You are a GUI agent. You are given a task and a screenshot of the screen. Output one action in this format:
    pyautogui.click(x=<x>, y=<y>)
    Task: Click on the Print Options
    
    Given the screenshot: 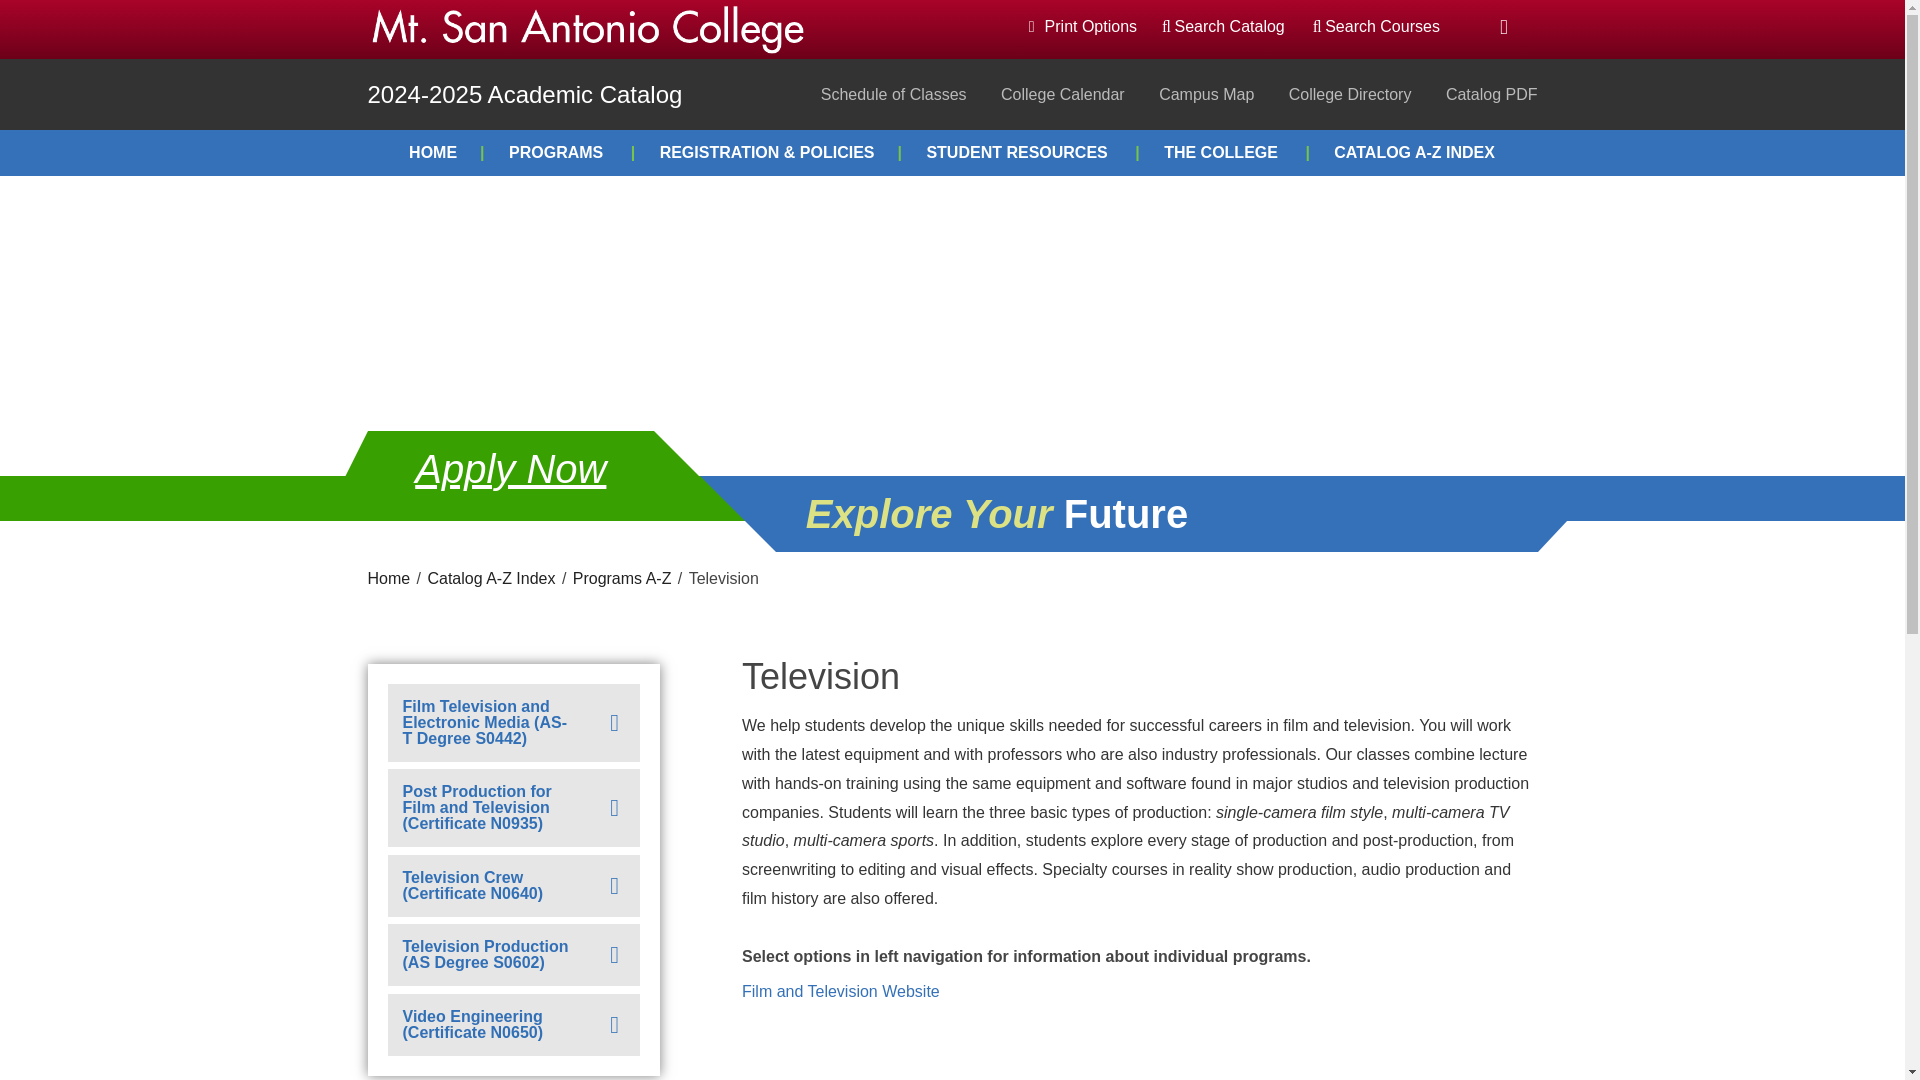 What is the action you would take?
    pyautogui.click(x=1082, y=26)
    